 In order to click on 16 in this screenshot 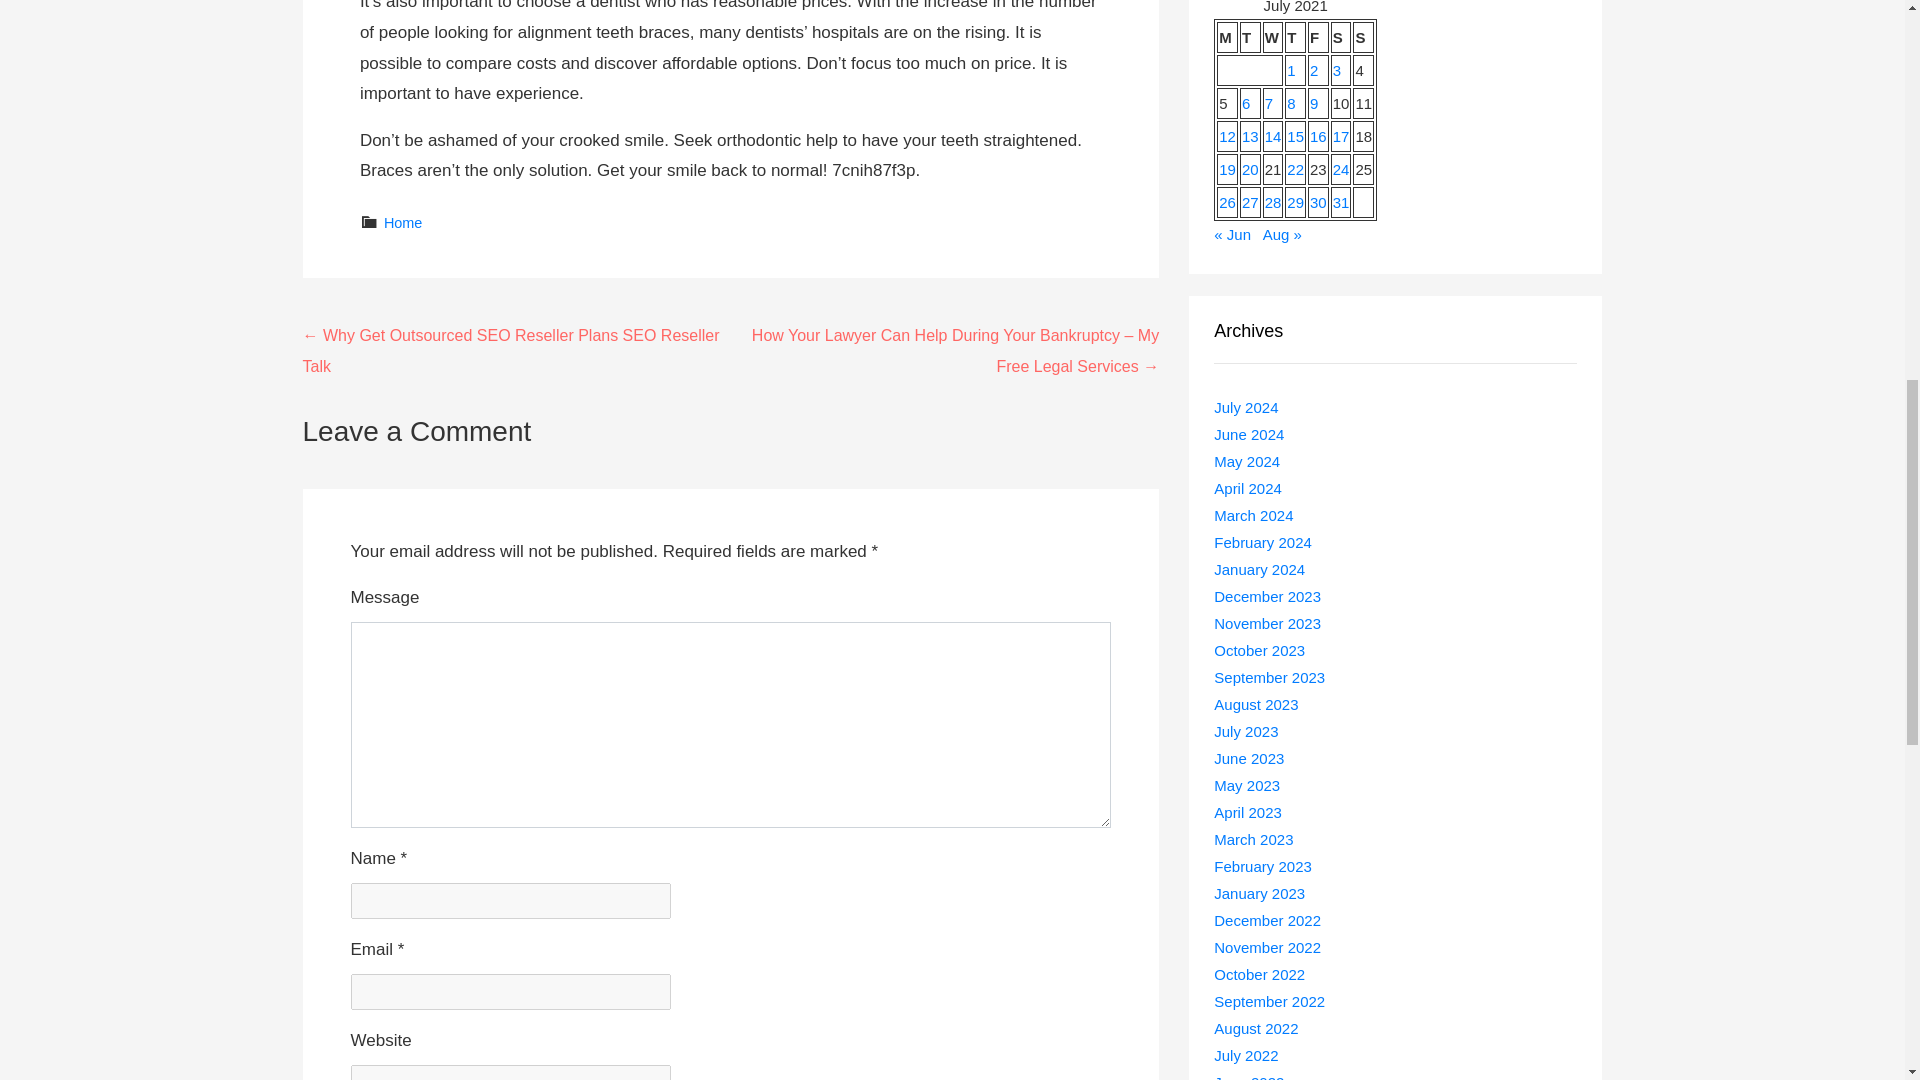, I will do `click(1318, 136)`.